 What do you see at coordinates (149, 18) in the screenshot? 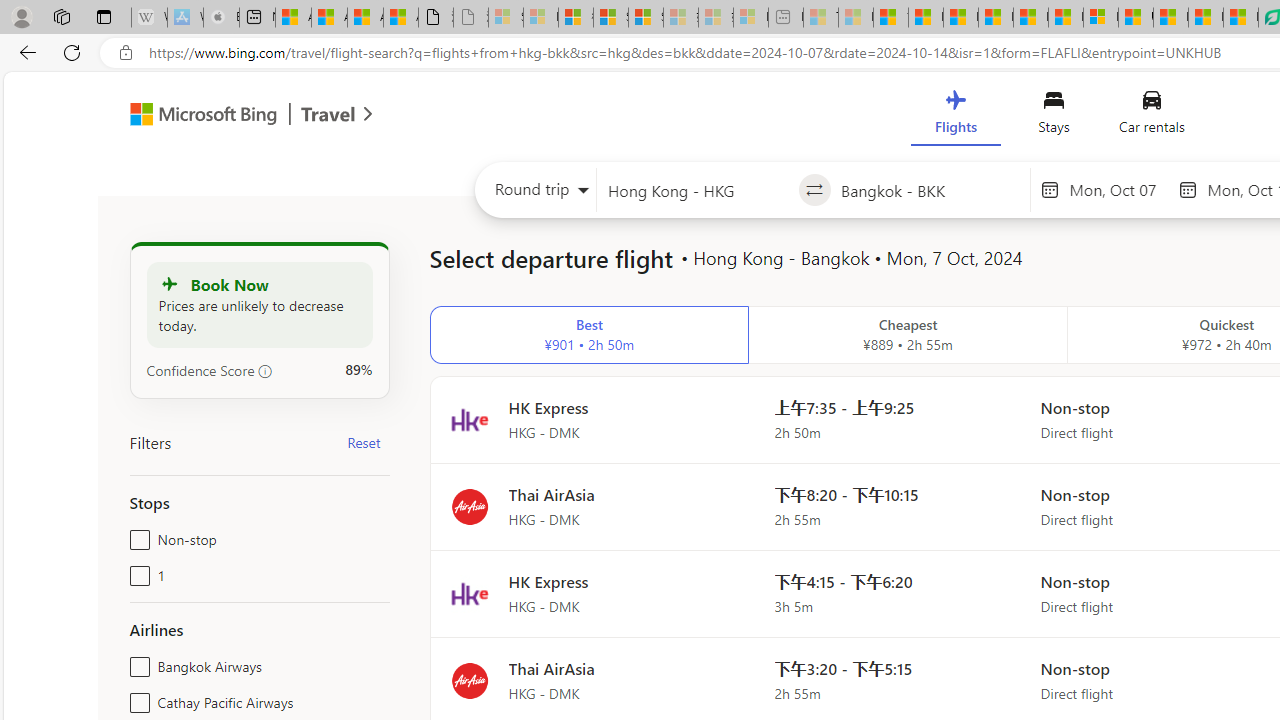
I see `Wikipedia - Sleeping` at bounding box center [149, 18].